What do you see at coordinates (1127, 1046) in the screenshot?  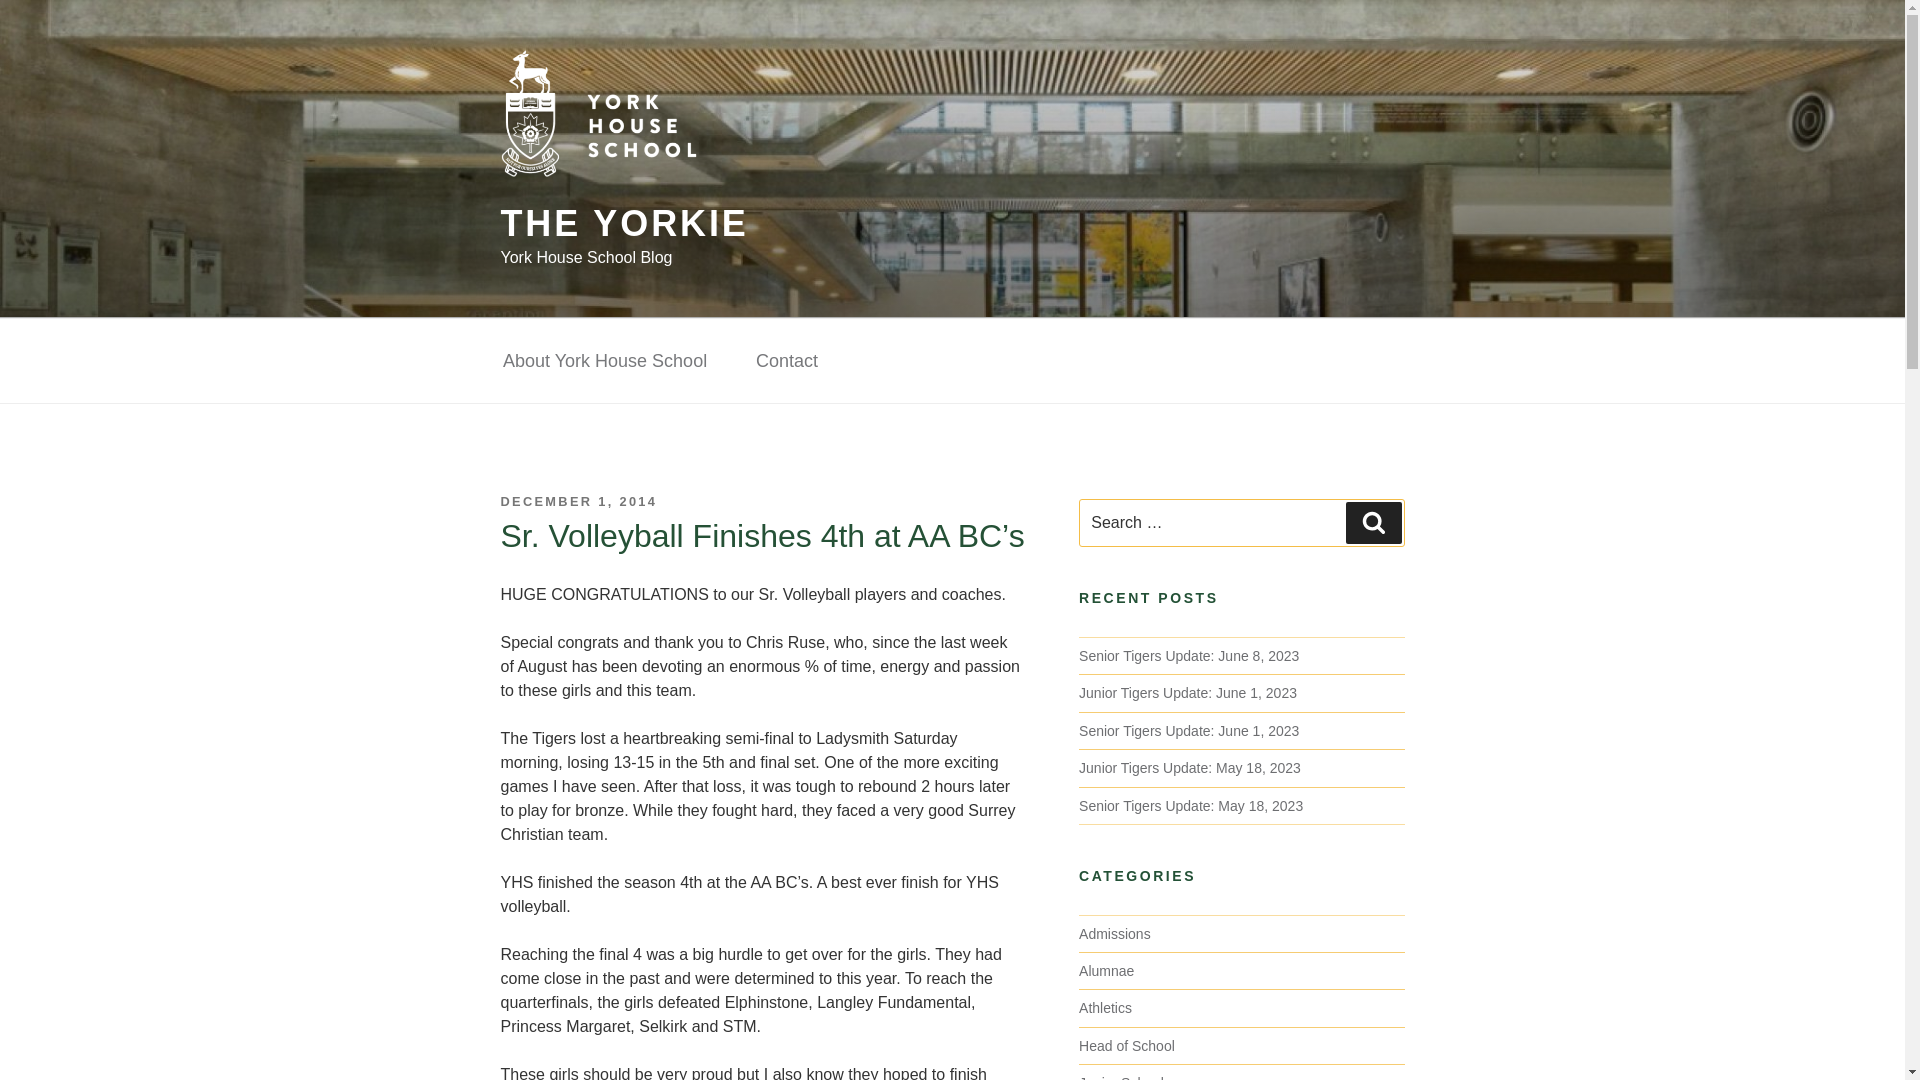 I see `Head of School` at bounding box center [1127, 1046].